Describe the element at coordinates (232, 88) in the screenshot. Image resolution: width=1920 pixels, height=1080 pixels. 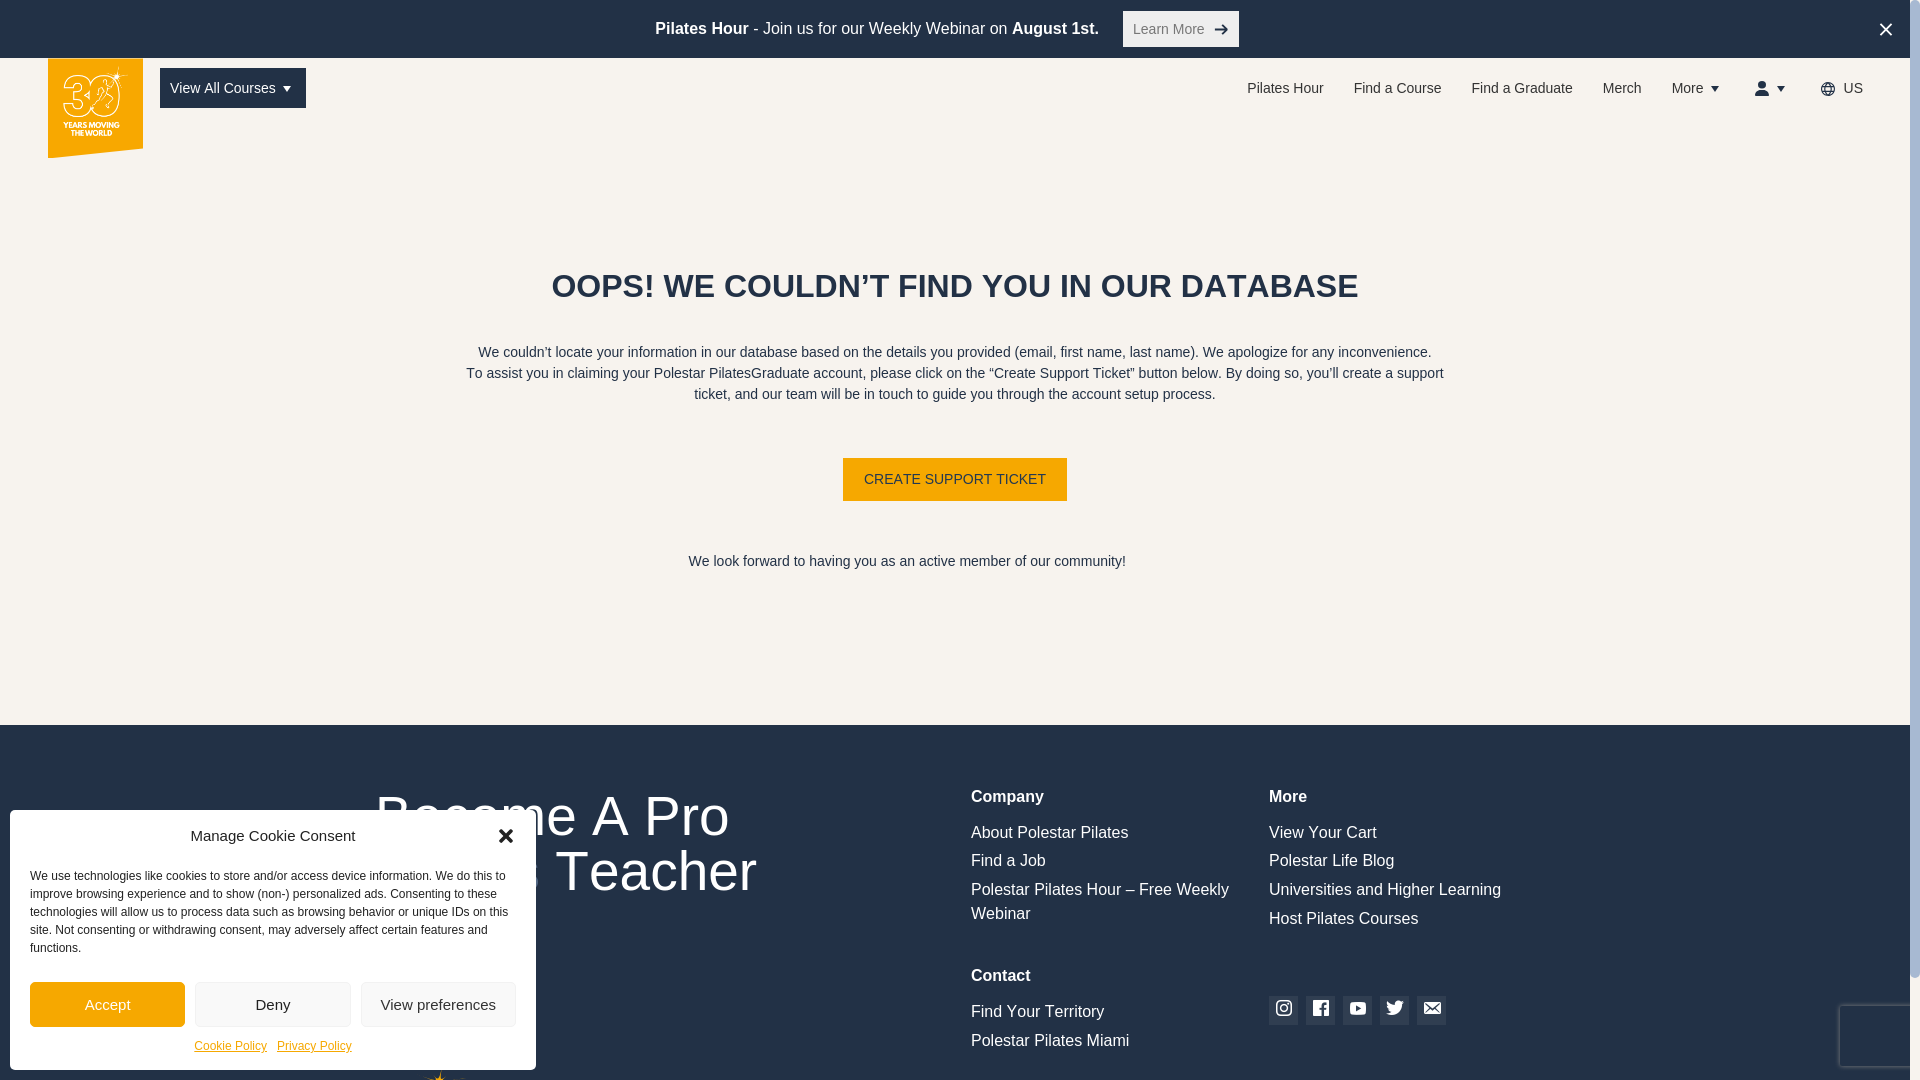
I see `View All Courses` at that location.